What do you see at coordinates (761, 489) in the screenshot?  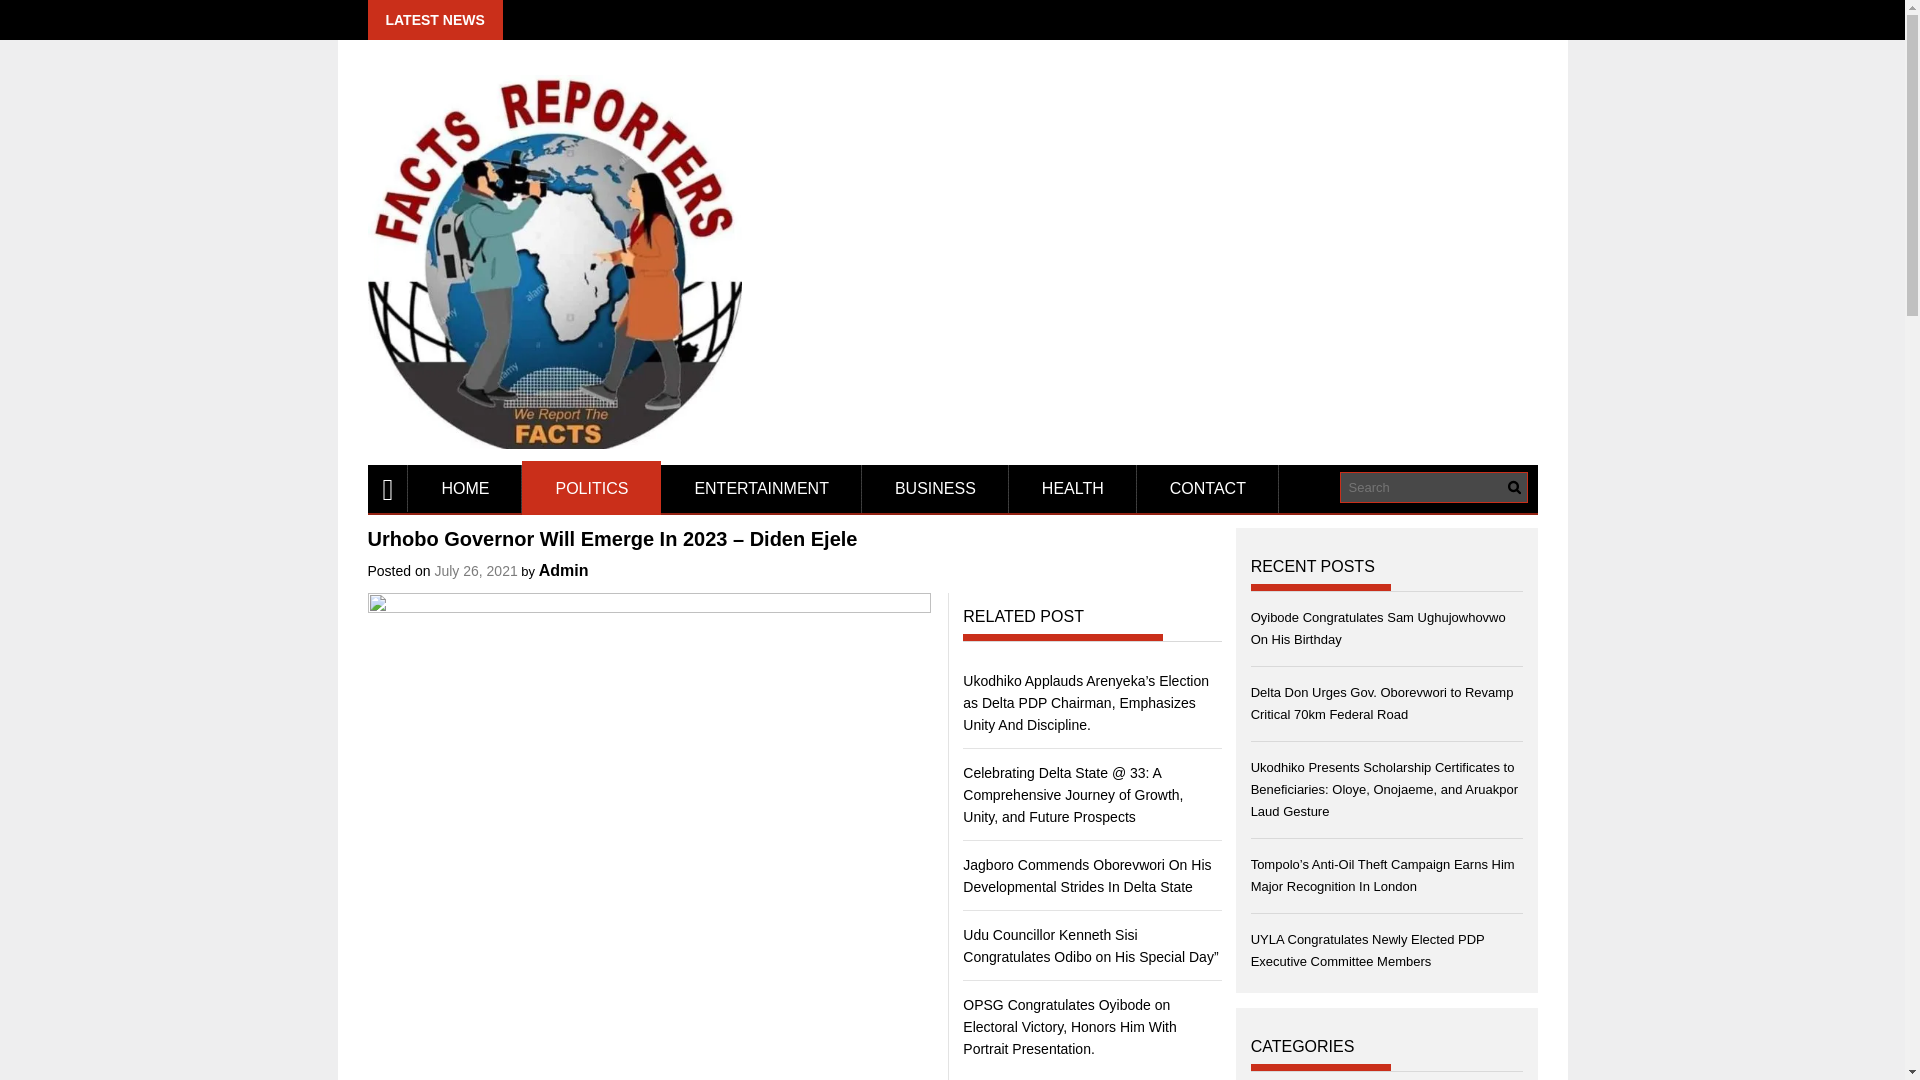 I see `ENTERTAINMENT` at bounding box center [761, 489].